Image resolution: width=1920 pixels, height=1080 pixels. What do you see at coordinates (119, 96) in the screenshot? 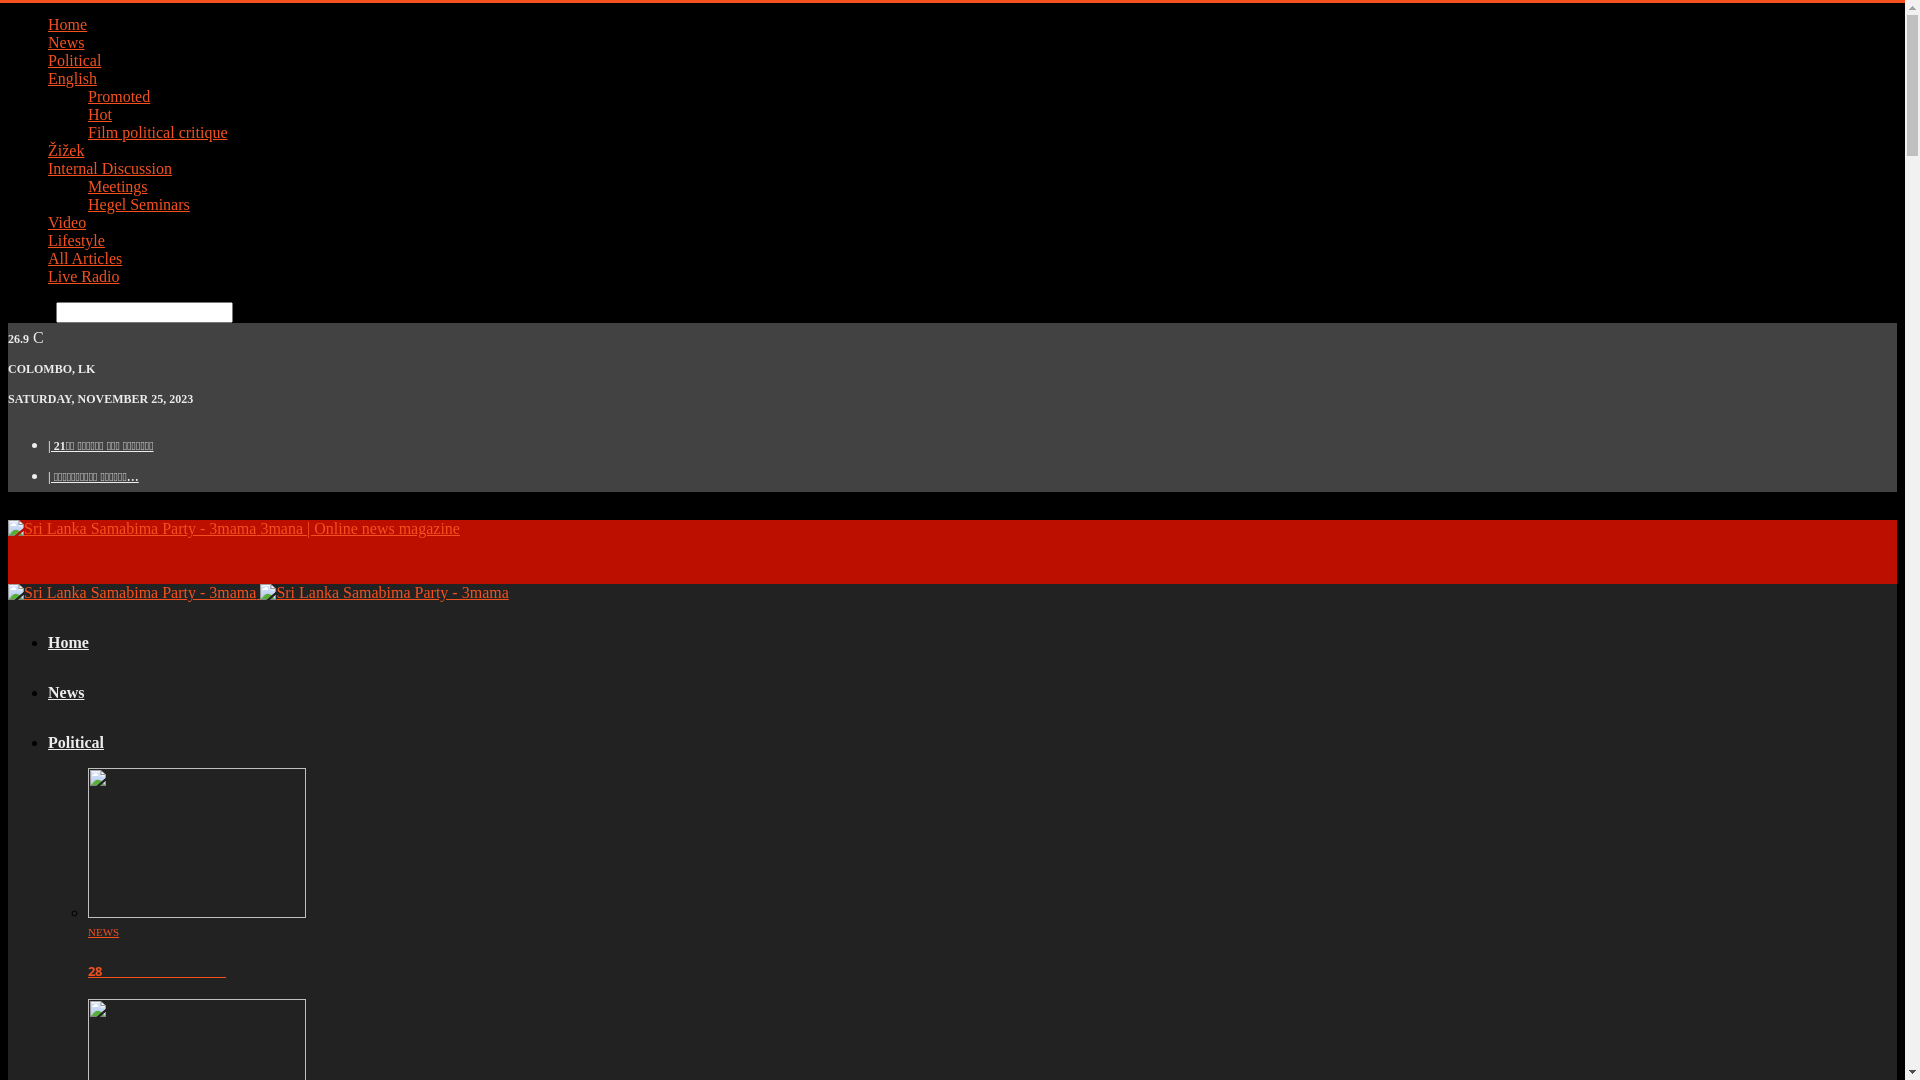
I see `Promoted` at bounding box center [119, 96].